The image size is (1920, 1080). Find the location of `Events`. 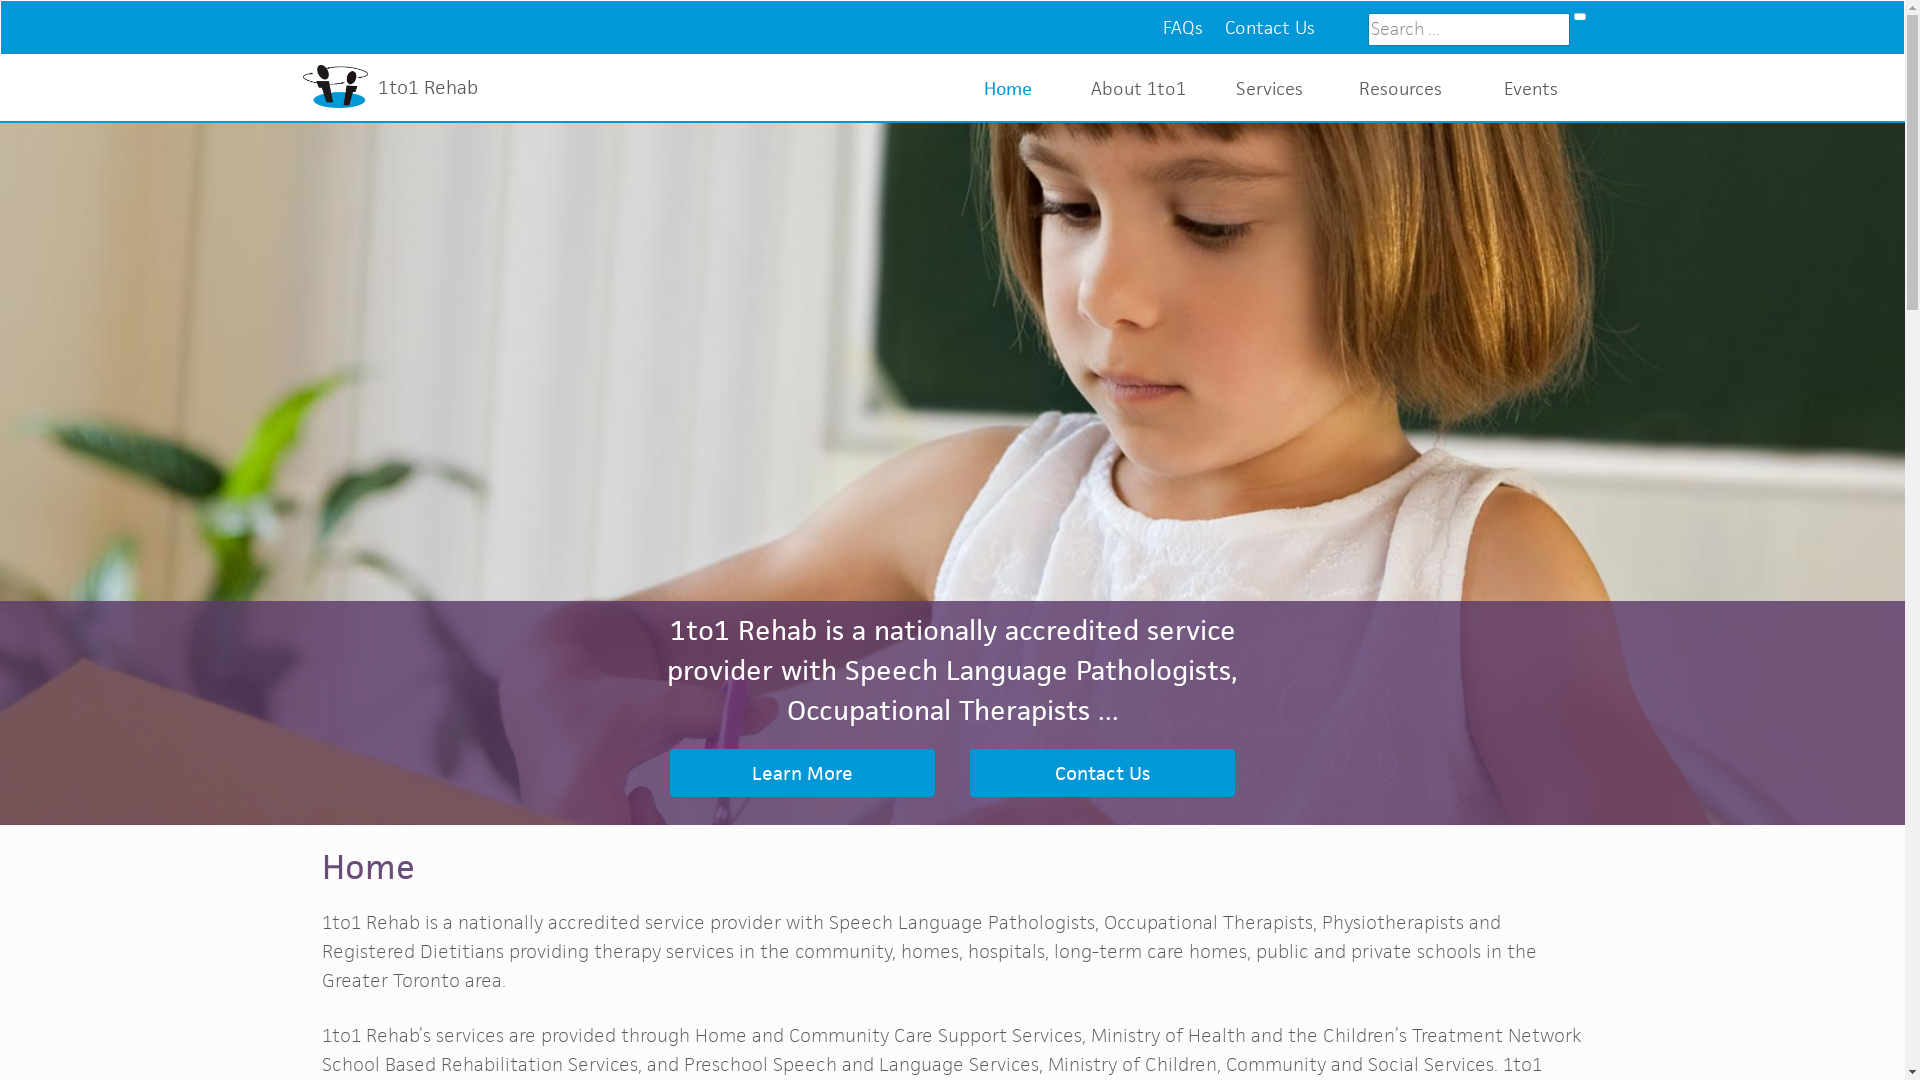

Events is located at coordinates (1531, 89).